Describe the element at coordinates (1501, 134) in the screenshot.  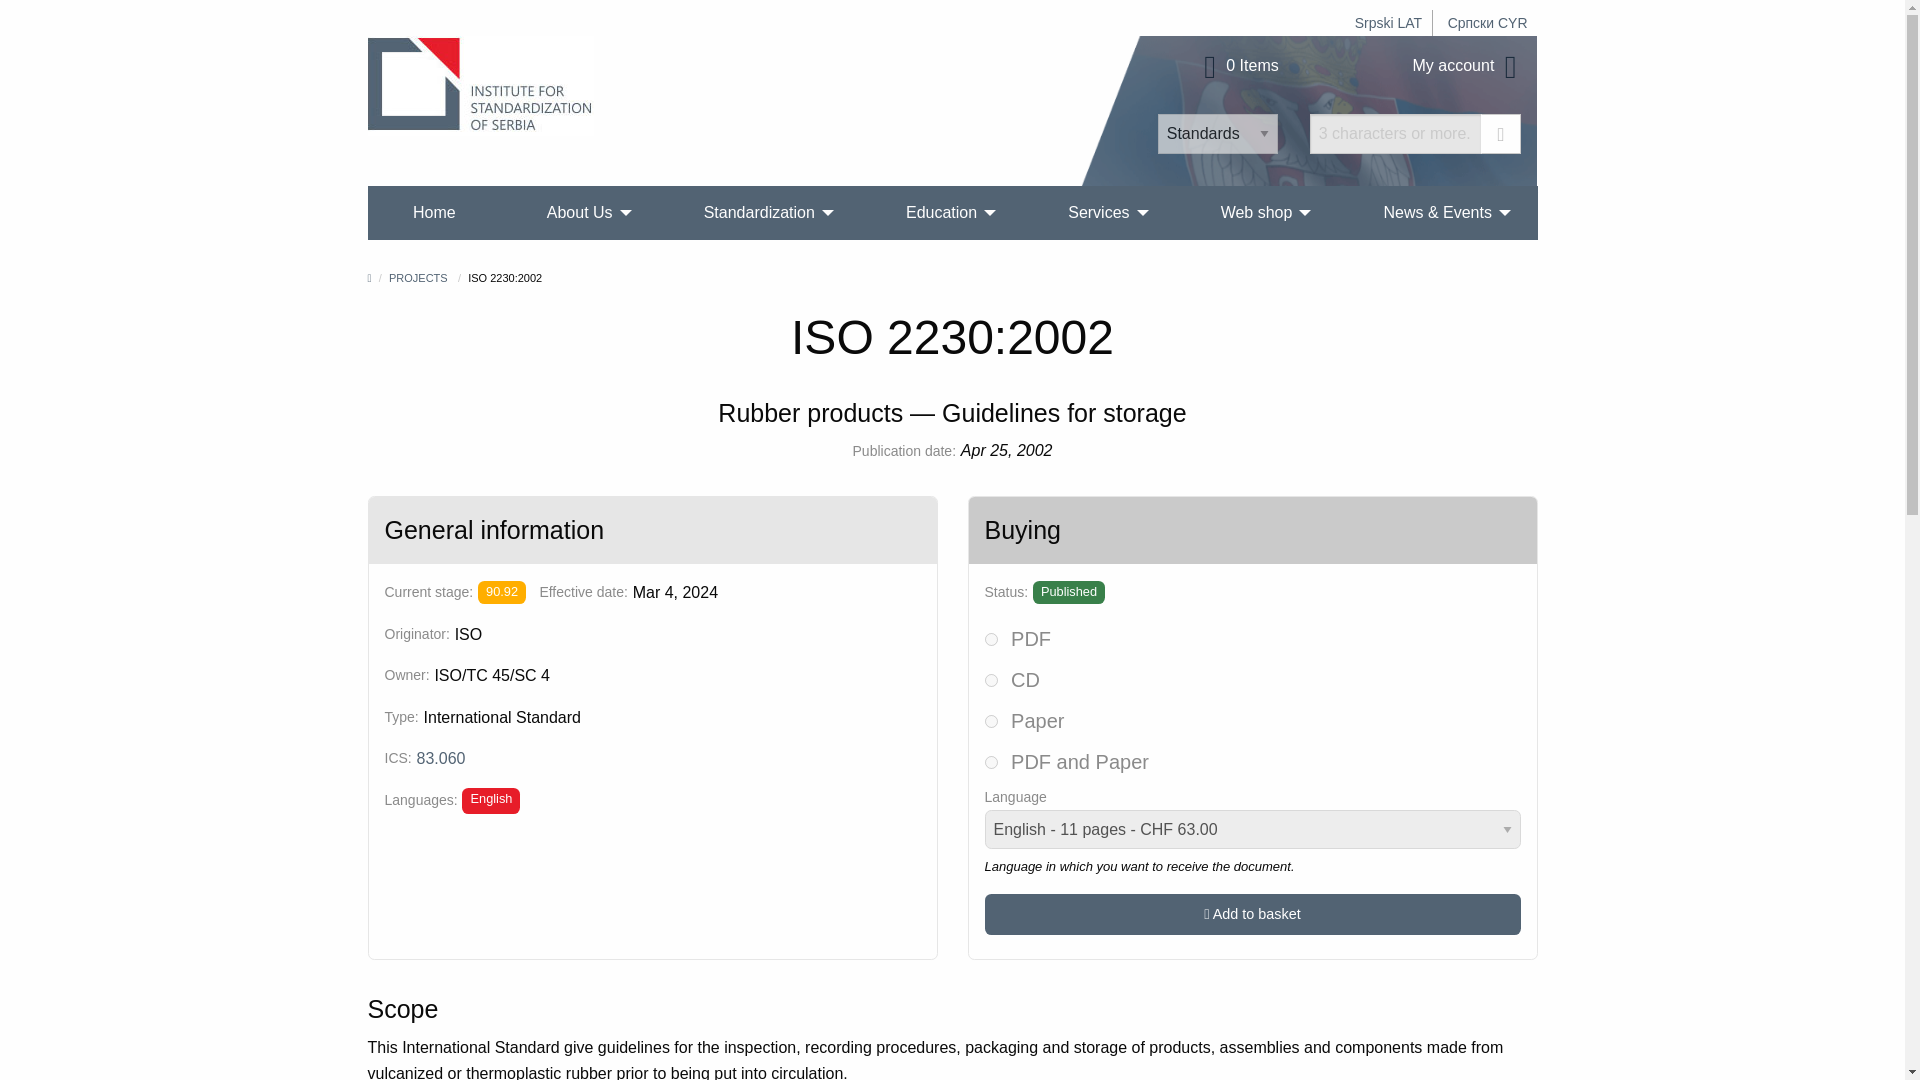
I see `Search` at that location.